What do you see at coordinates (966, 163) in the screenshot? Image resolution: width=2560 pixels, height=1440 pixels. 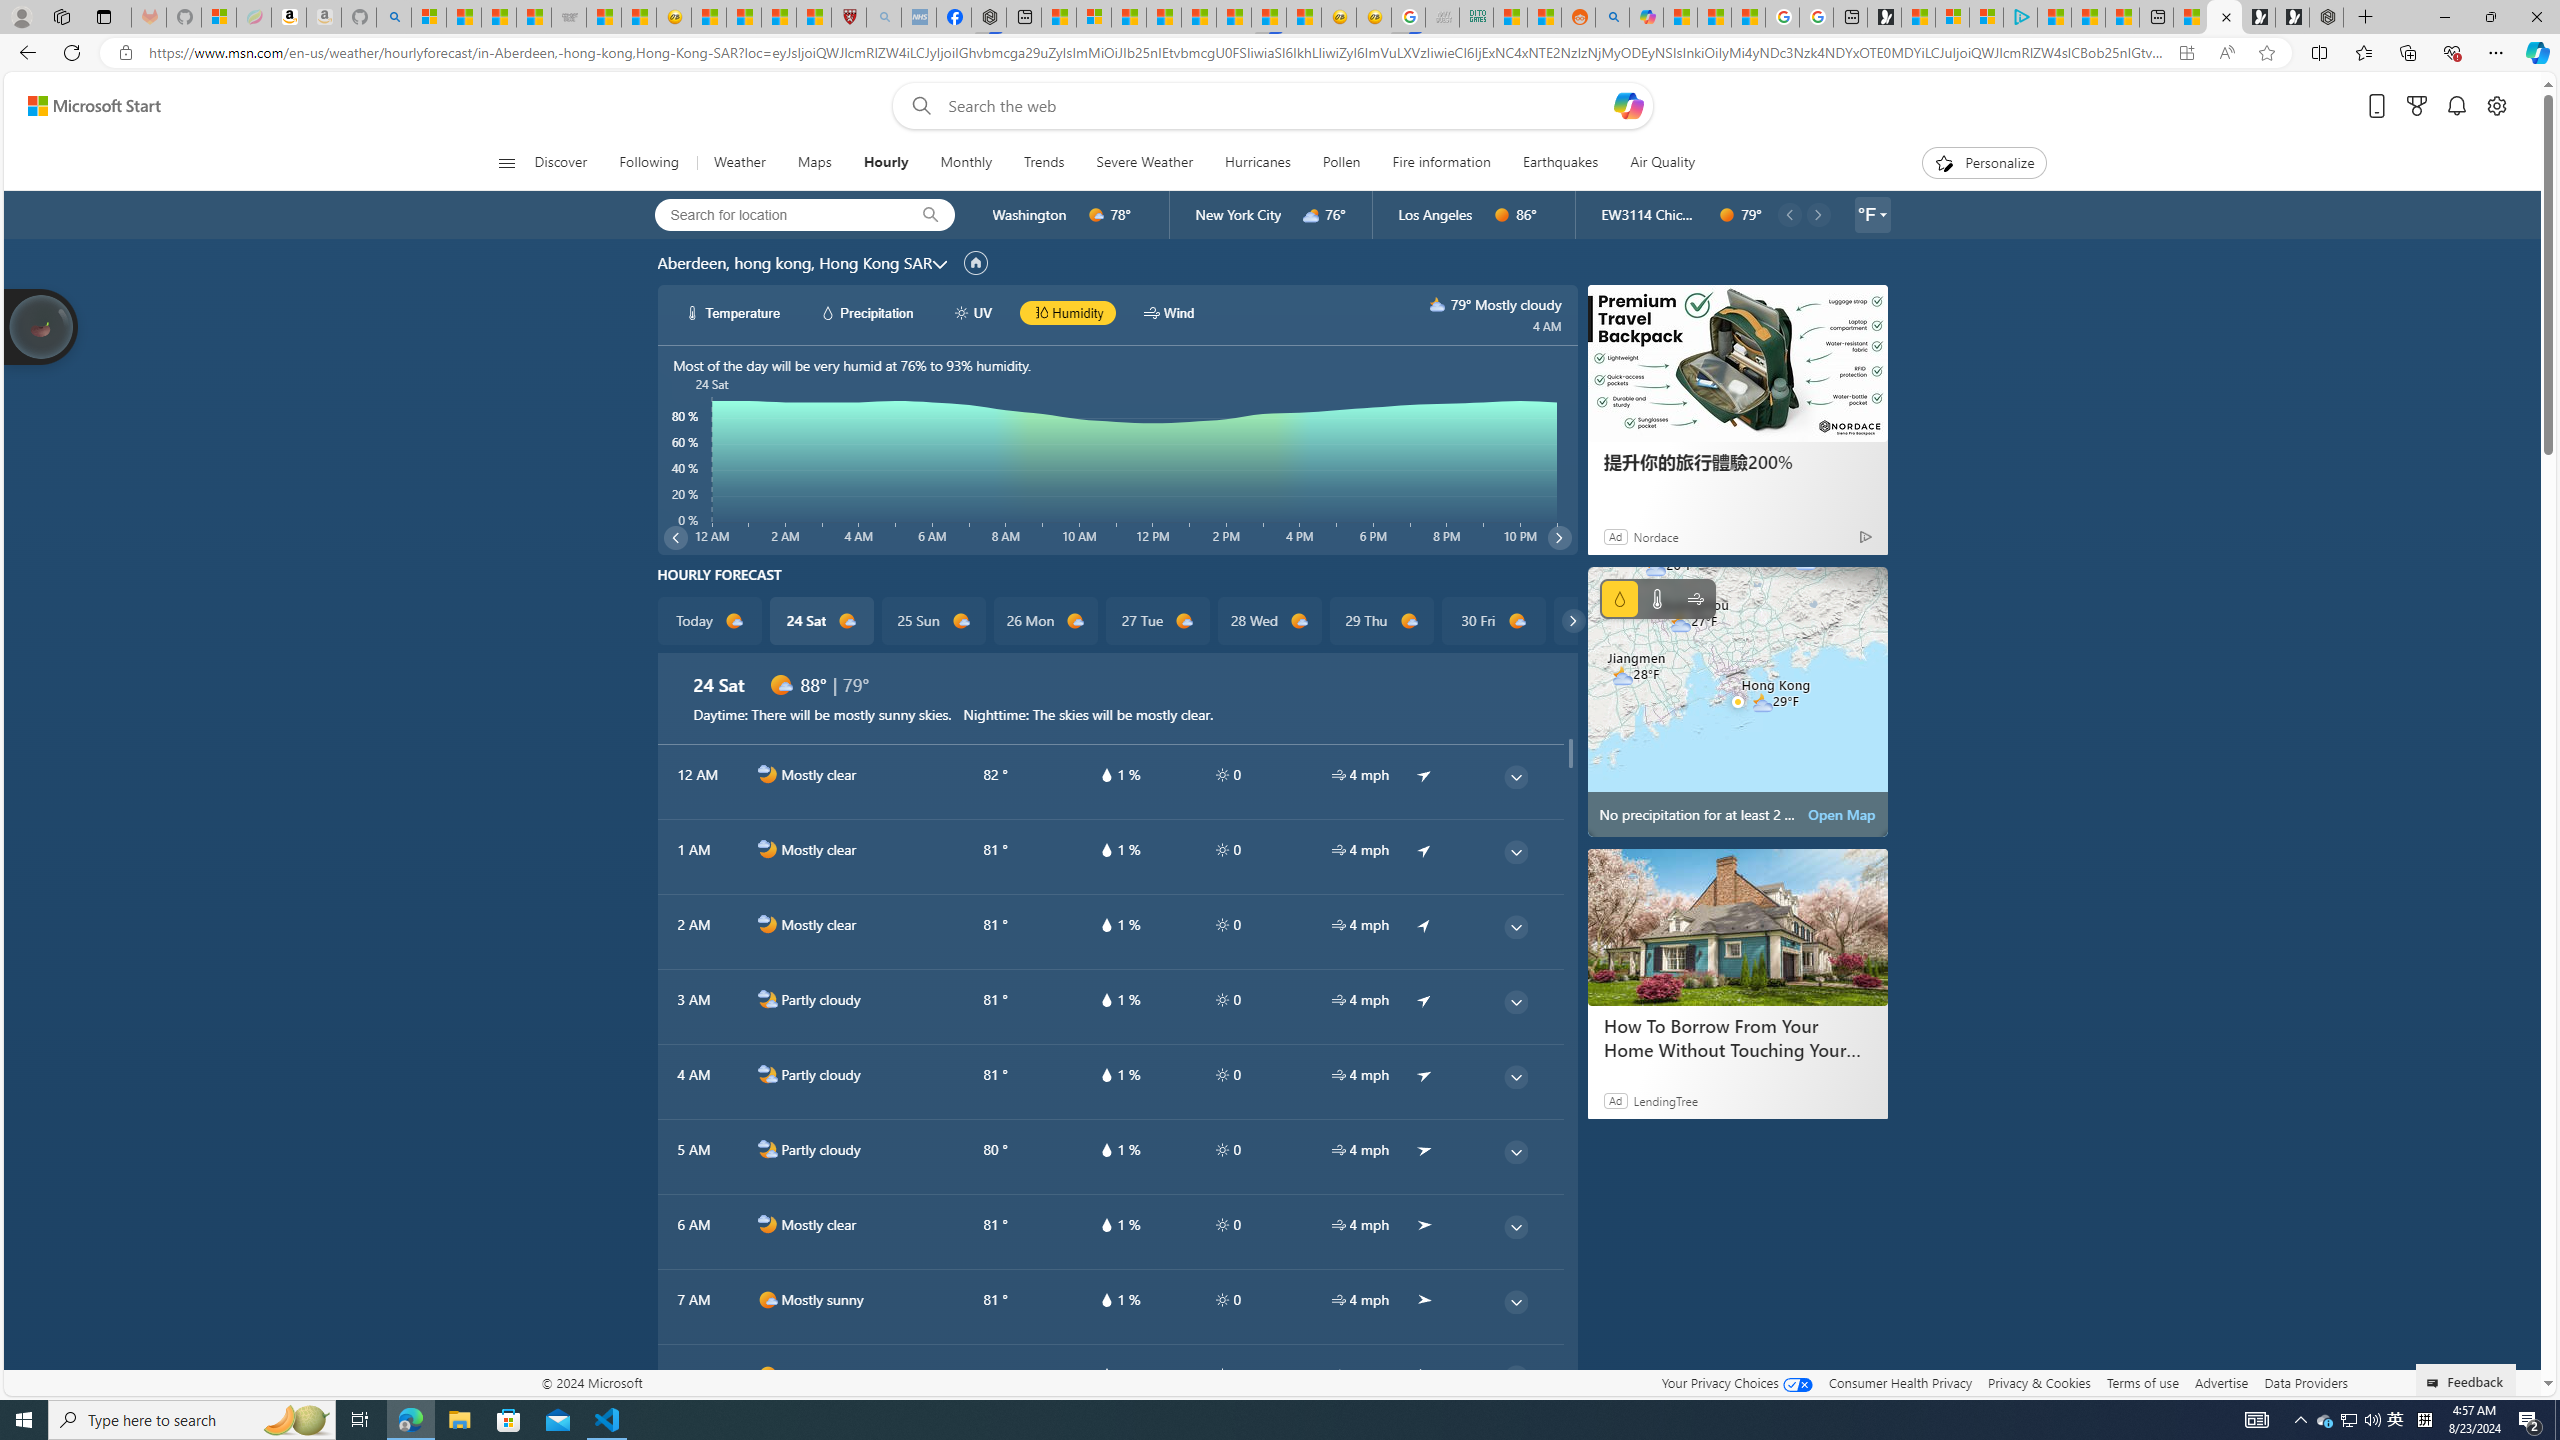 I see `Monthly` at bounding box center [966, 163].